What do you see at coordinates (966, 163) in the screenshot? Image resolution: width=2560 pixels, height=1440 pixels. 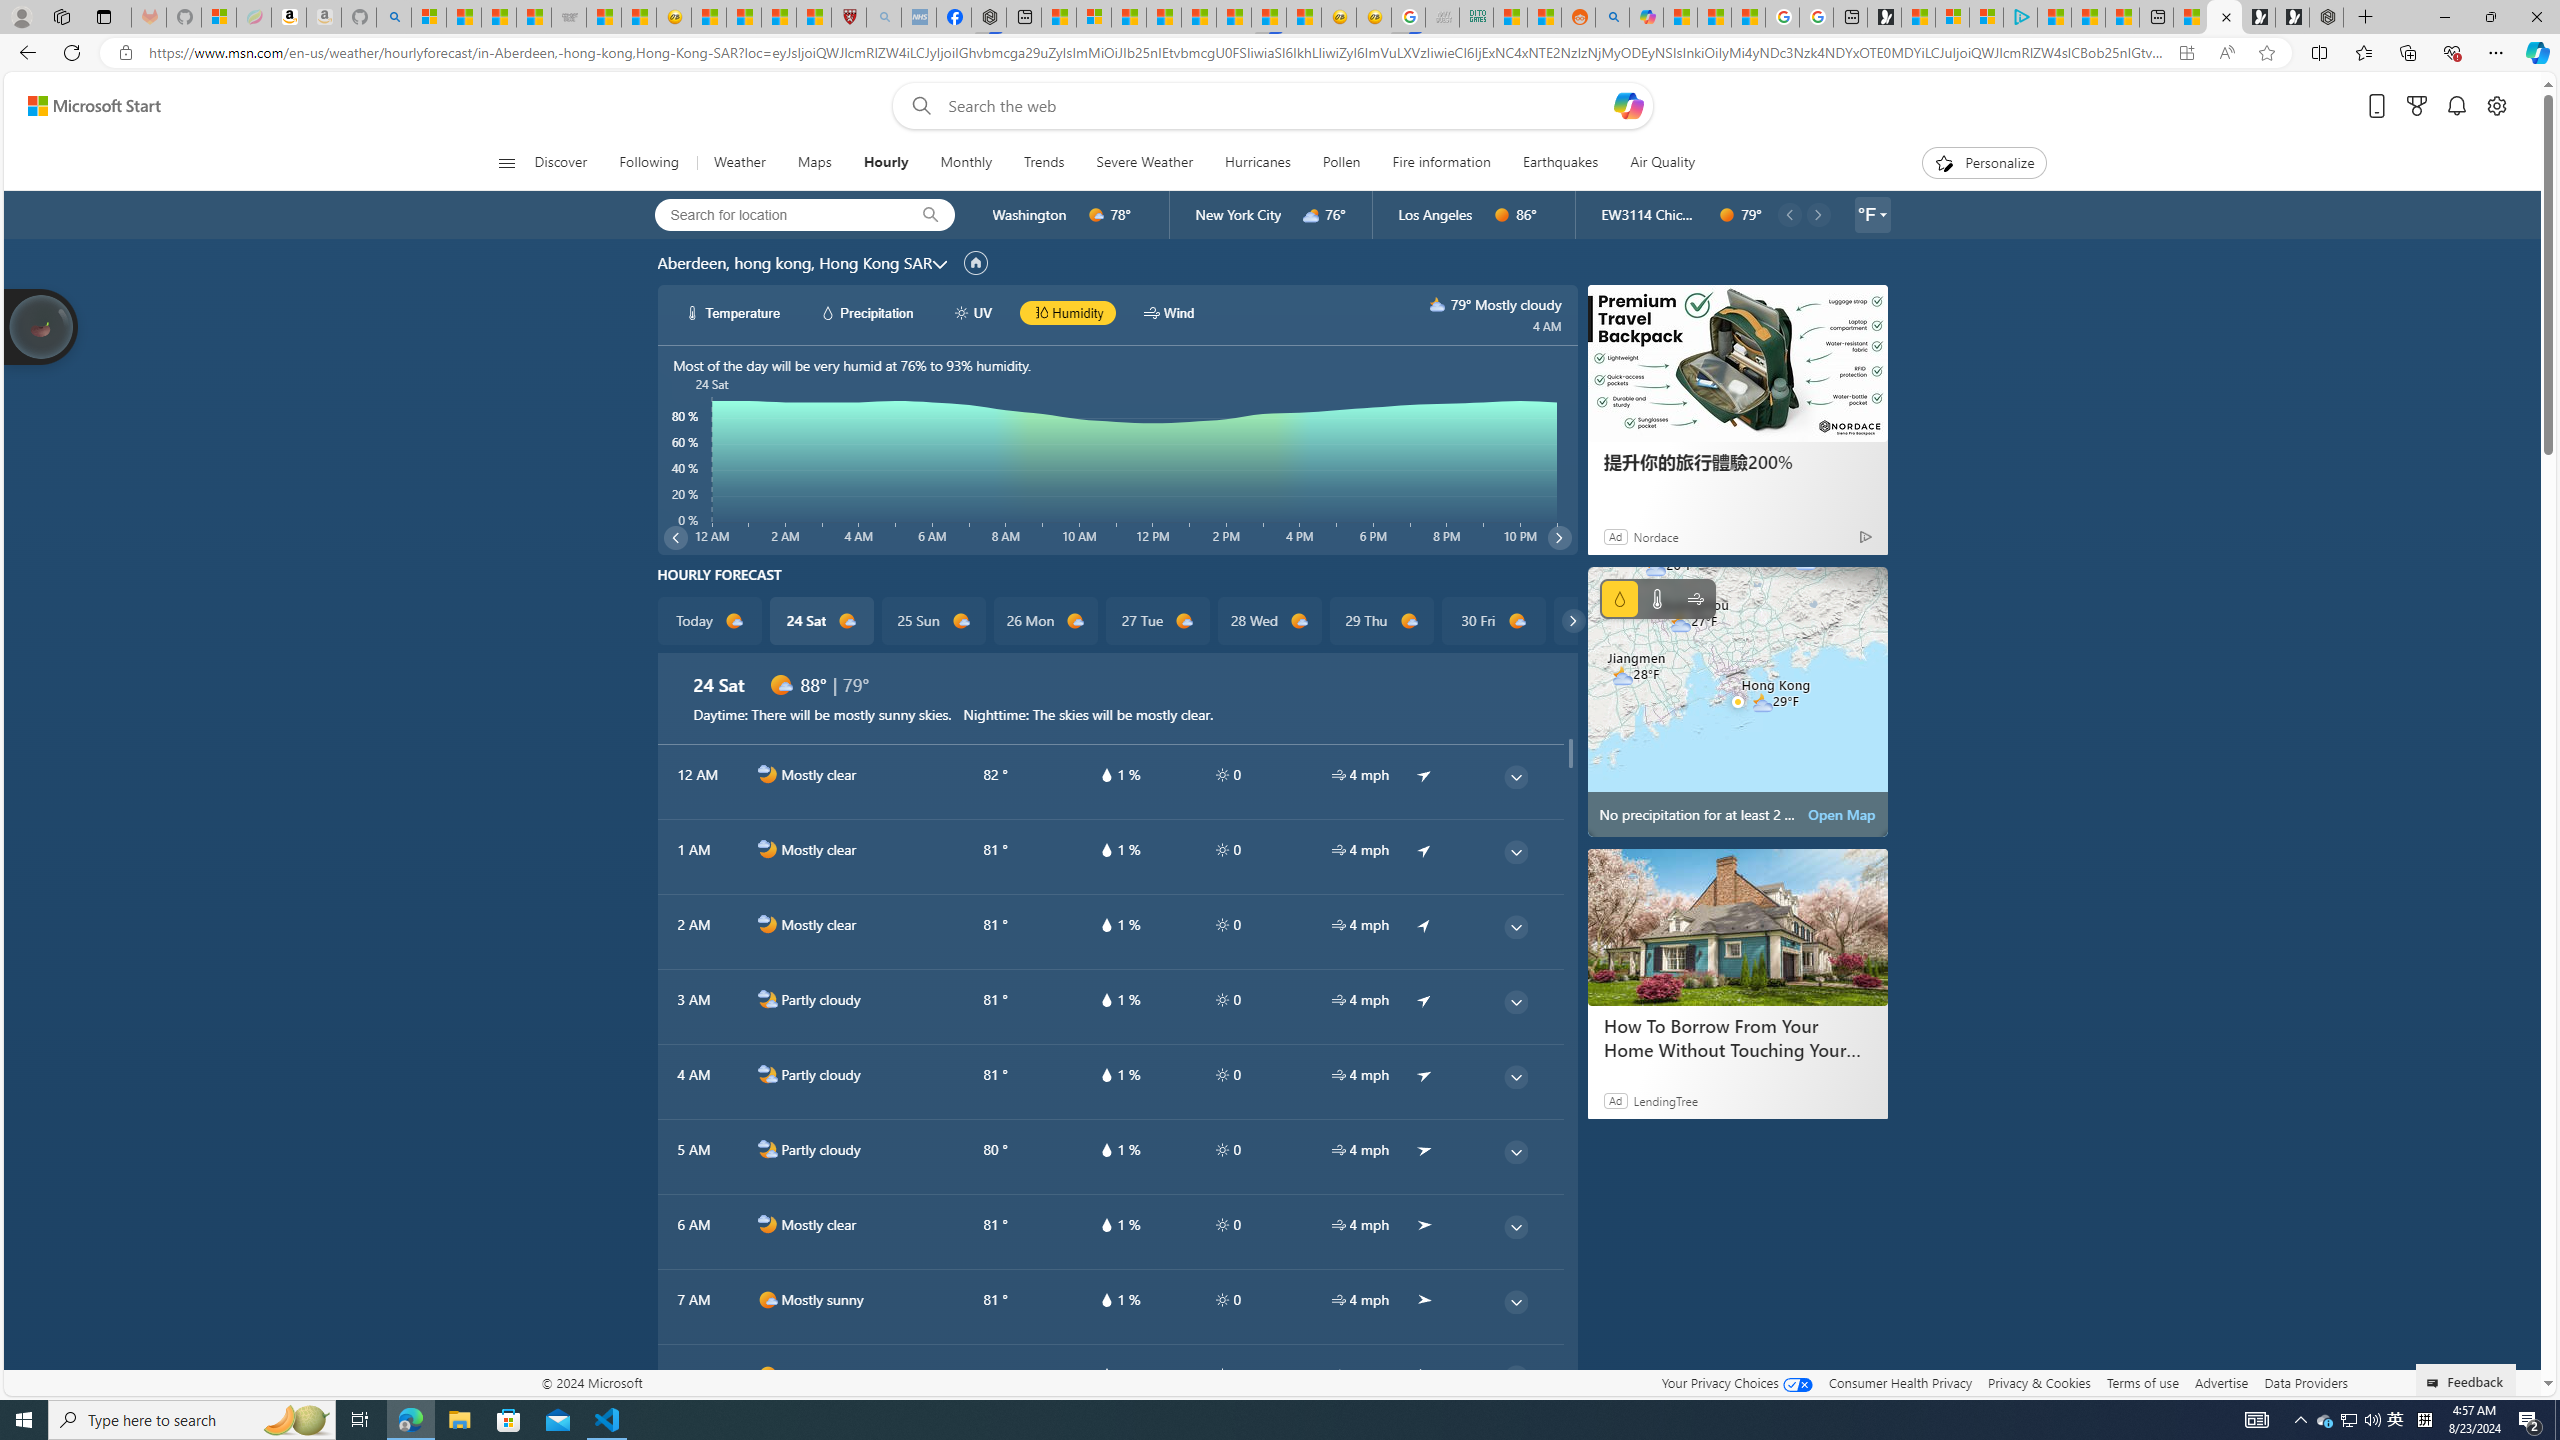 I see `Monthly` at bounding box center [966, 163].